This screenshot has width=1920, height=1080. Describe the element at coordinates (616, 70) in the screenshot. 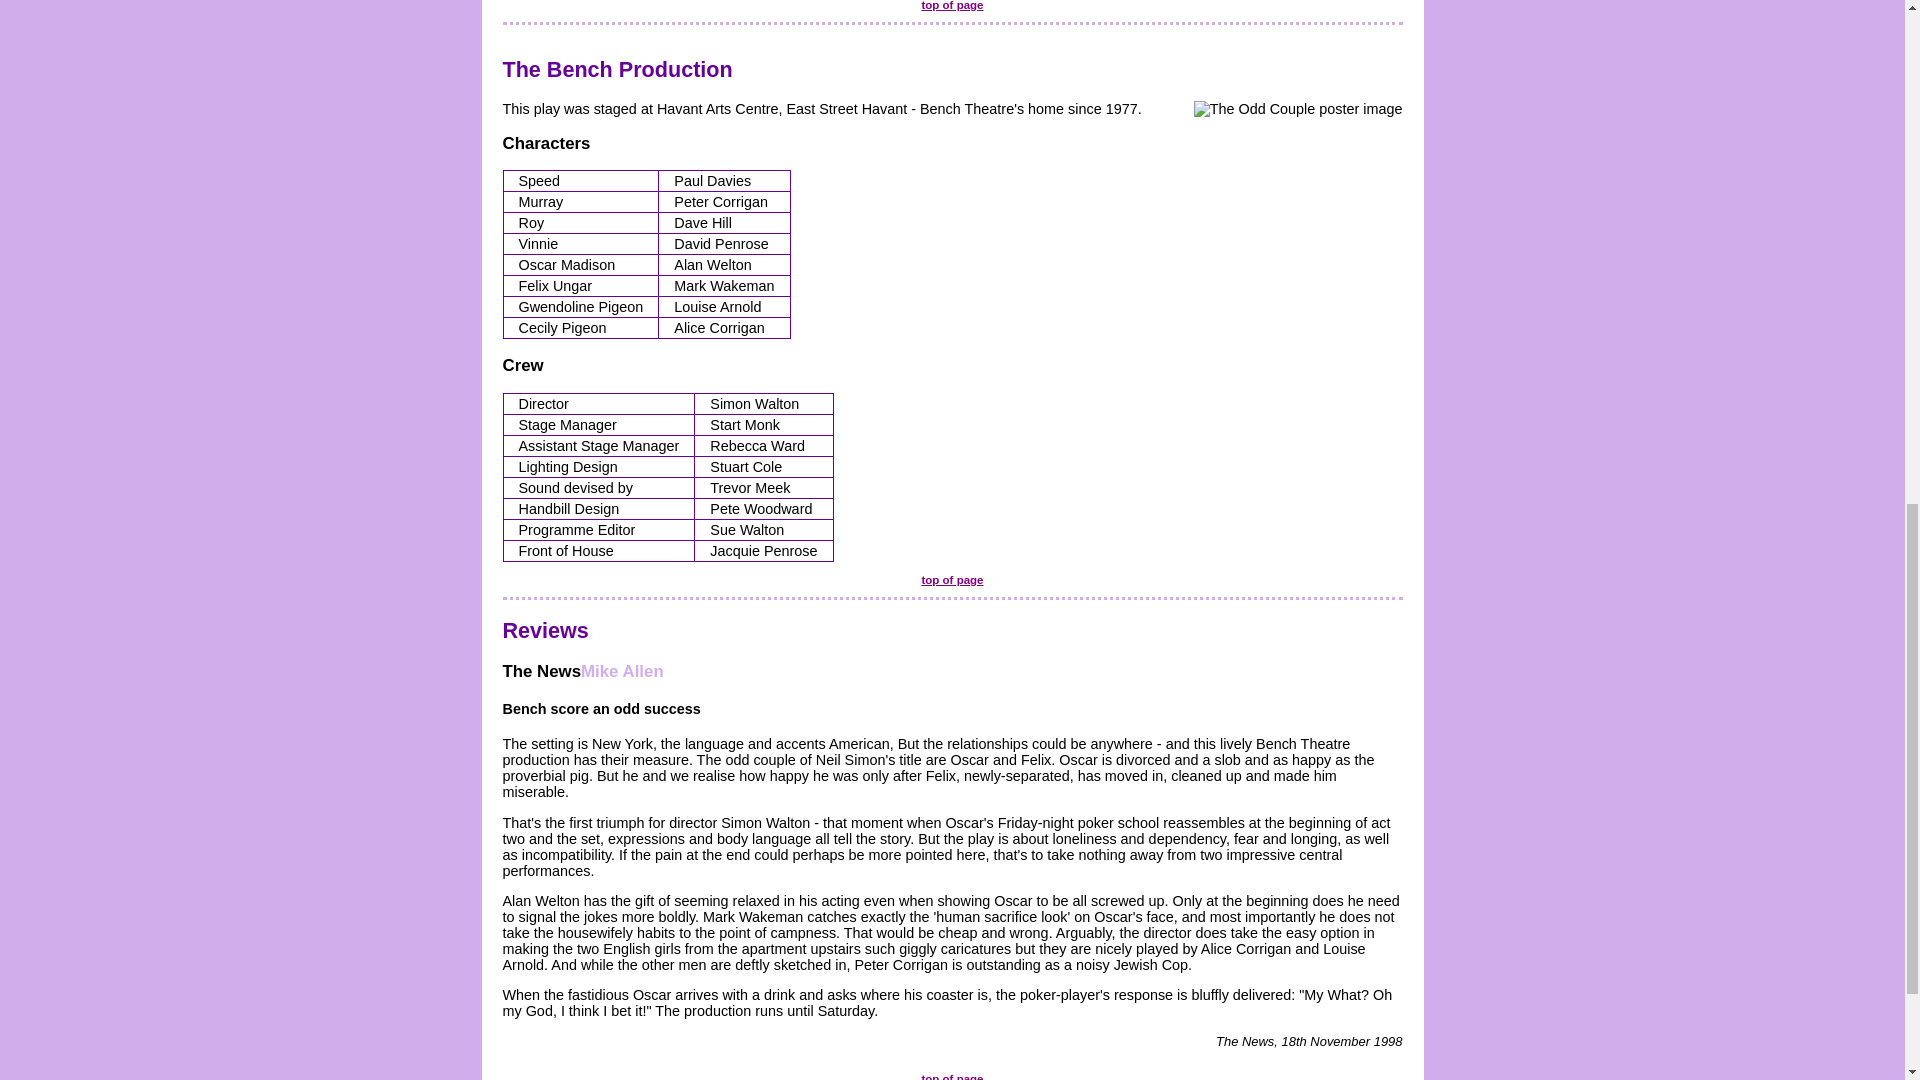

I see `The Bench Production` at that location.